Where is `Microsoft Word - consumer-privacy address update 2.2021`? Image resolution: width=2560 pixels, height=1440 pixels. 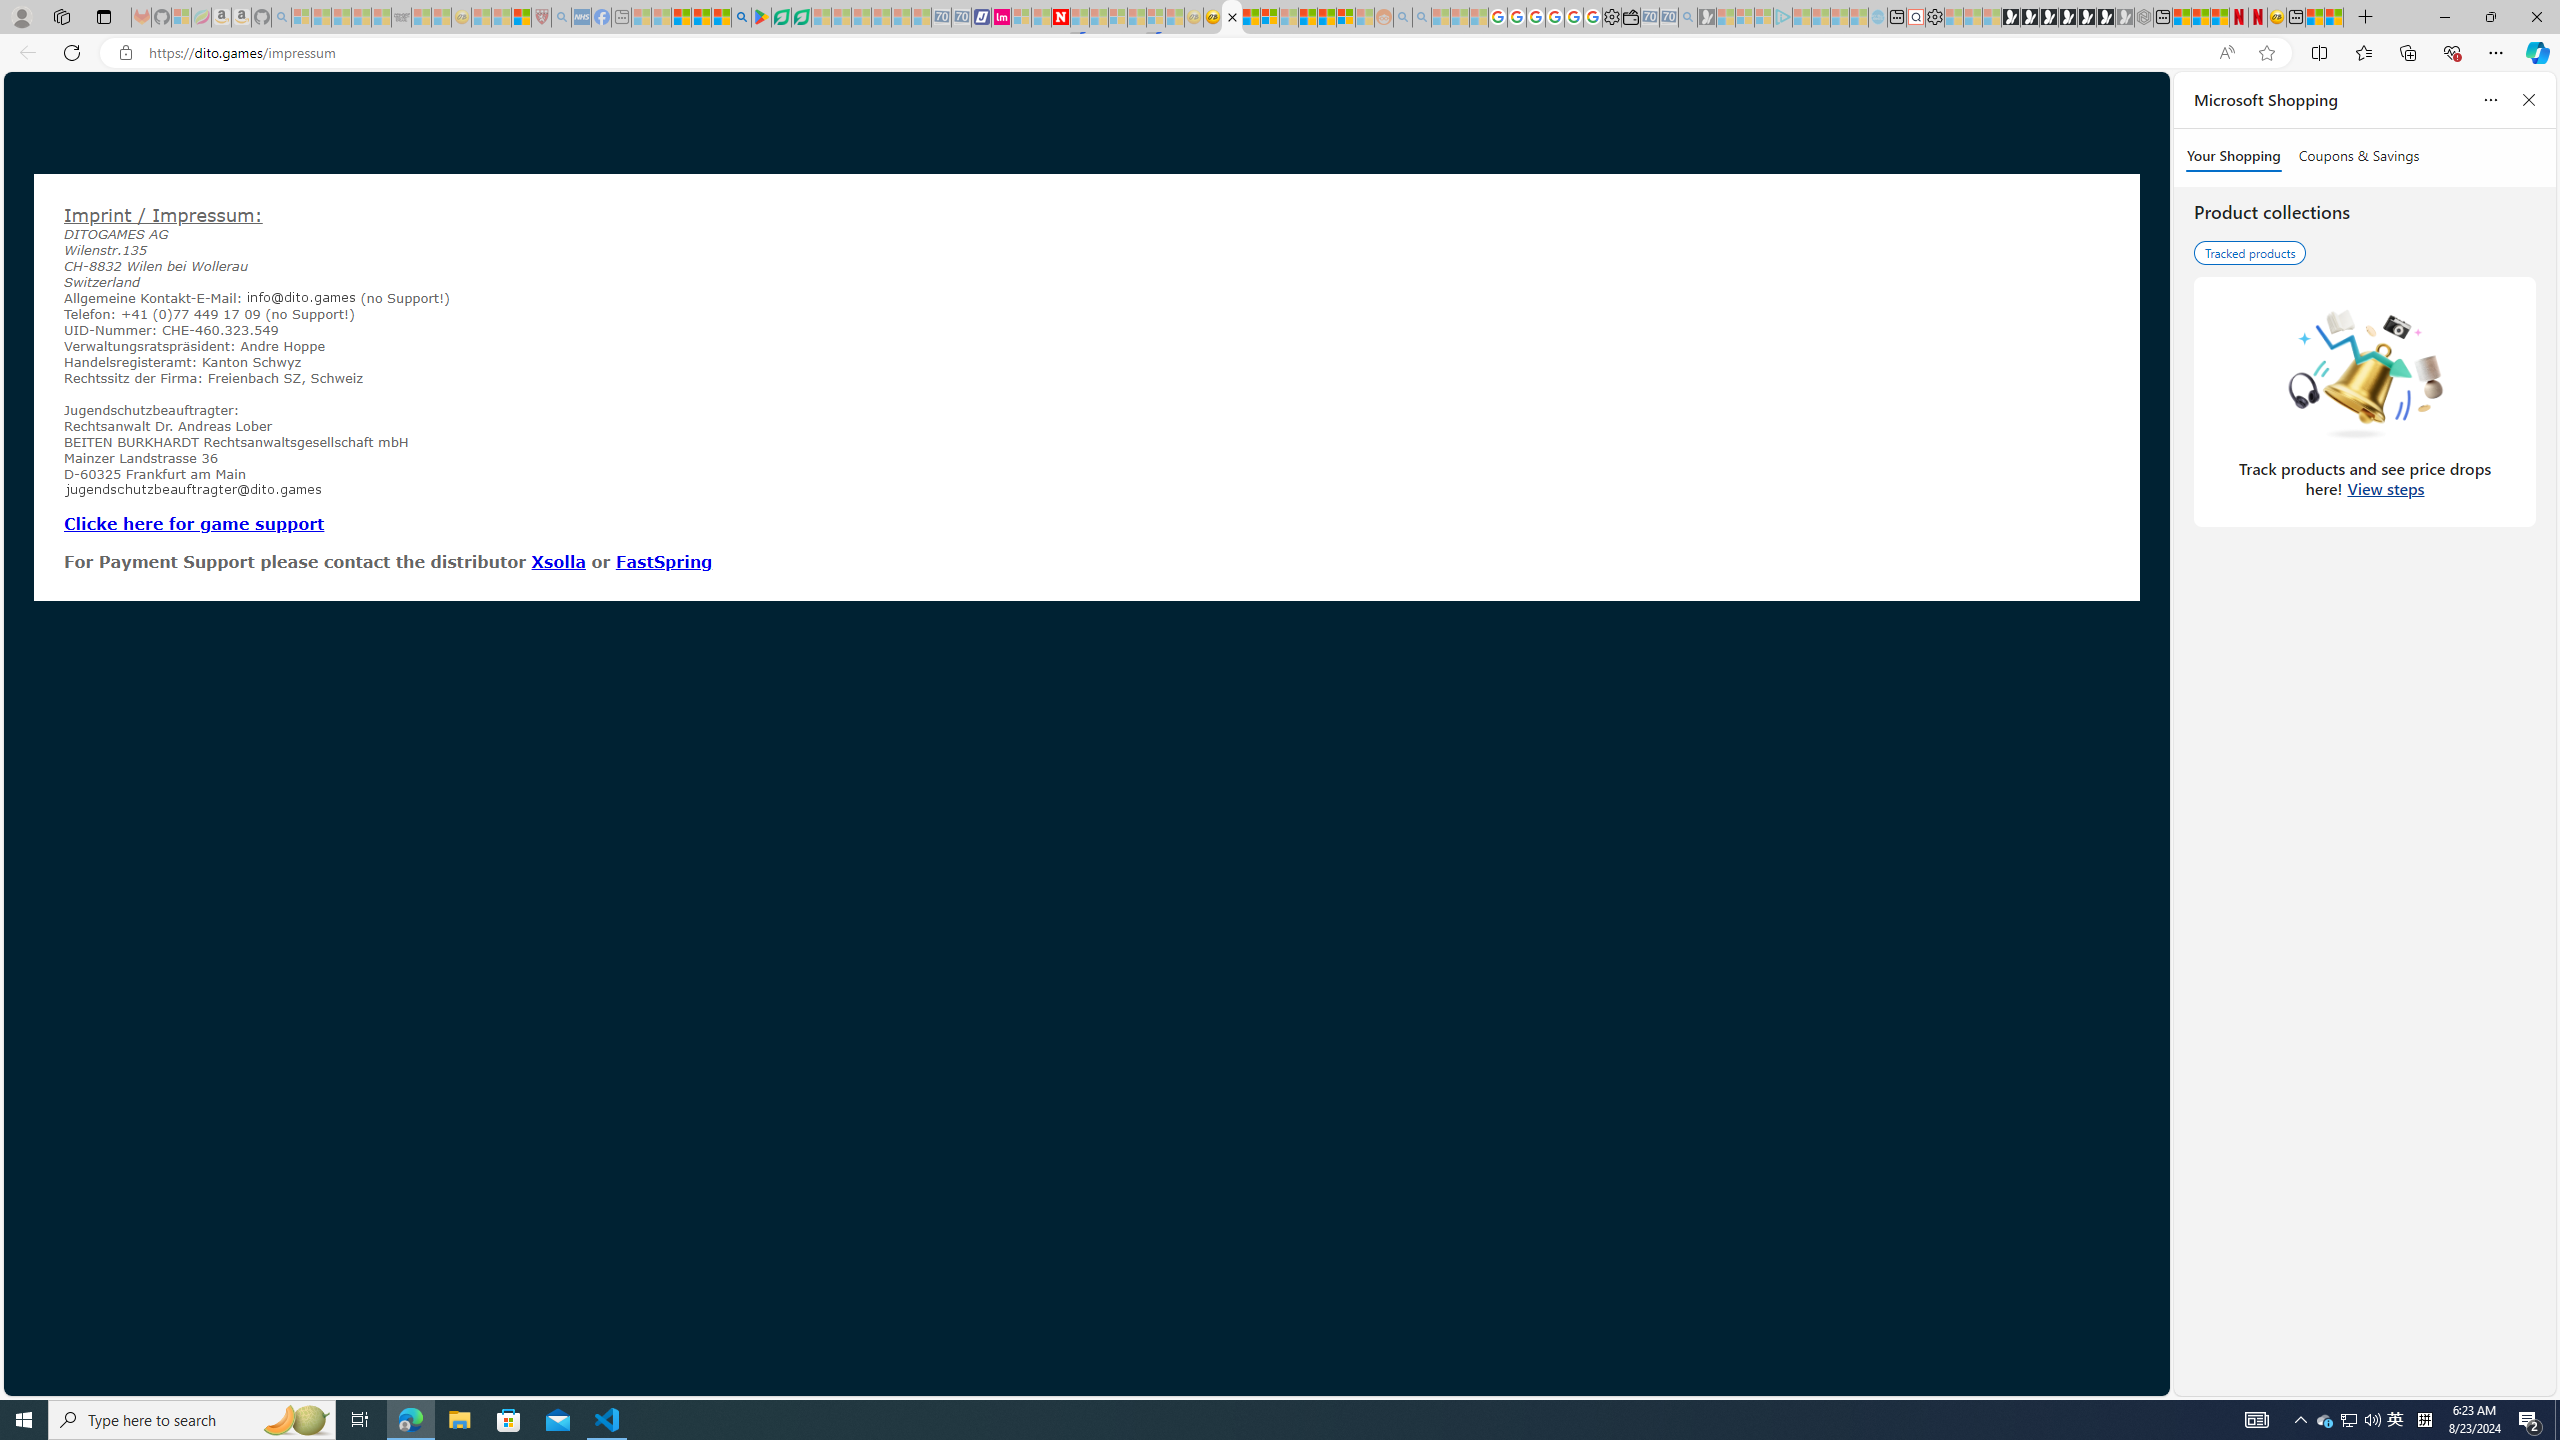
Microsoft Word - consumer-privacy address update 2.2021 is located at coordinates (801, 17).